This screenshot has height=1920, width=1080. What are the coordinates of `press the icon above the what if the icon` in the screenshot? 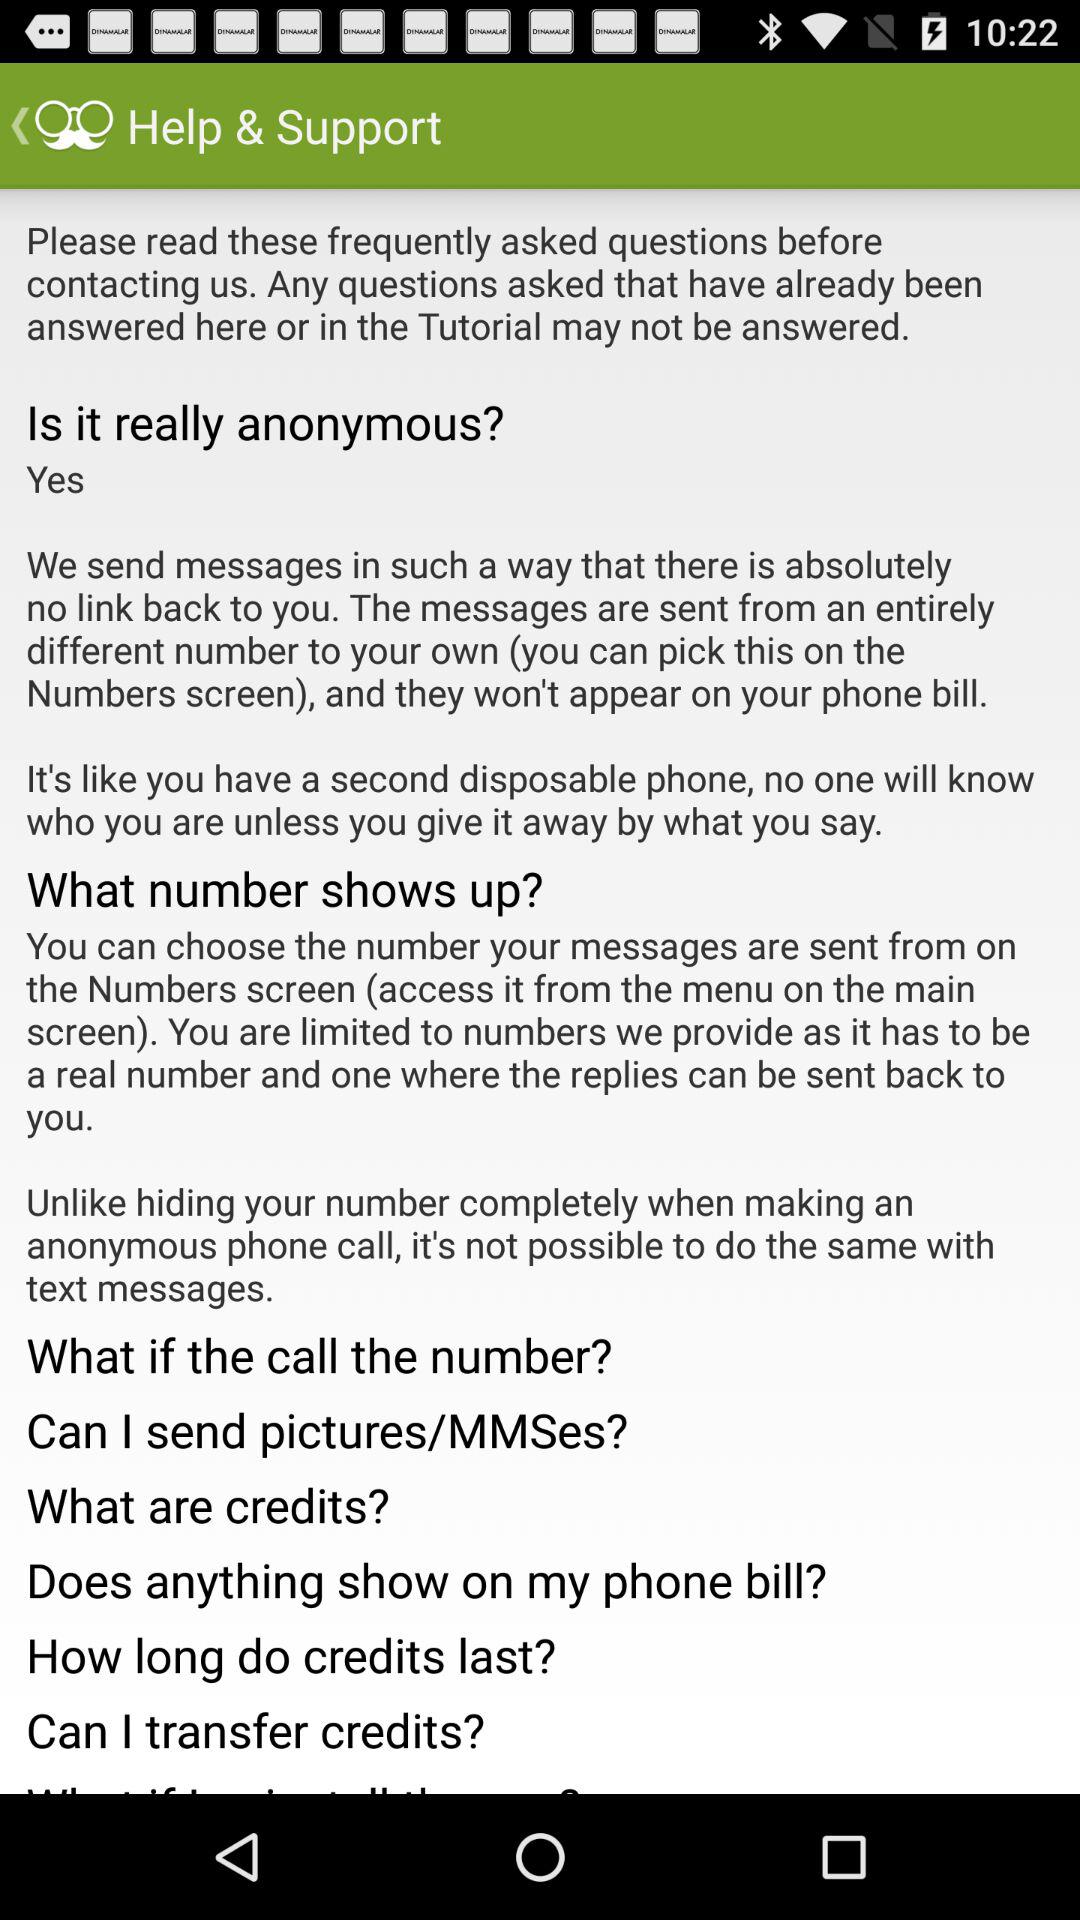 It's located at (540, 1116).